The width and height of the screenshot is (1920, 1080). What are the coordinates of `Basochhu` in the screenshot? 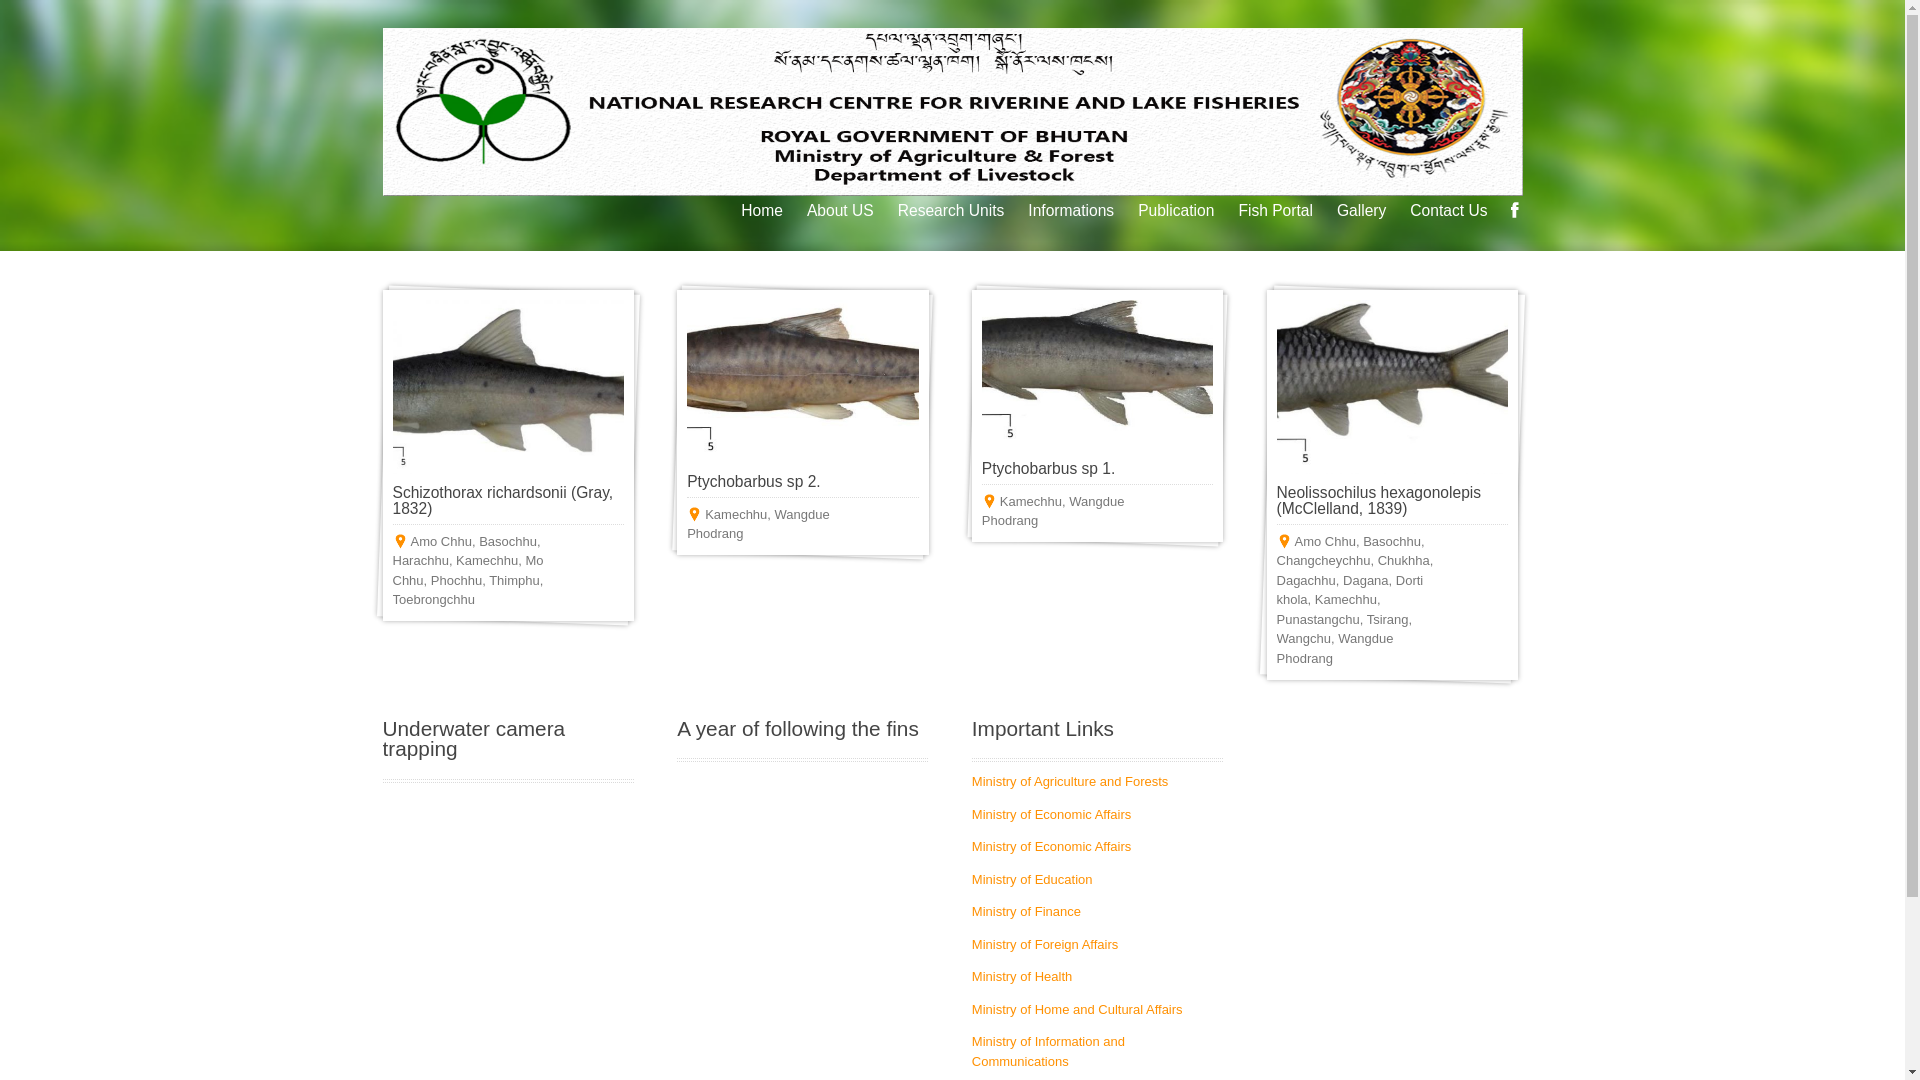 It's located at (508, 542).